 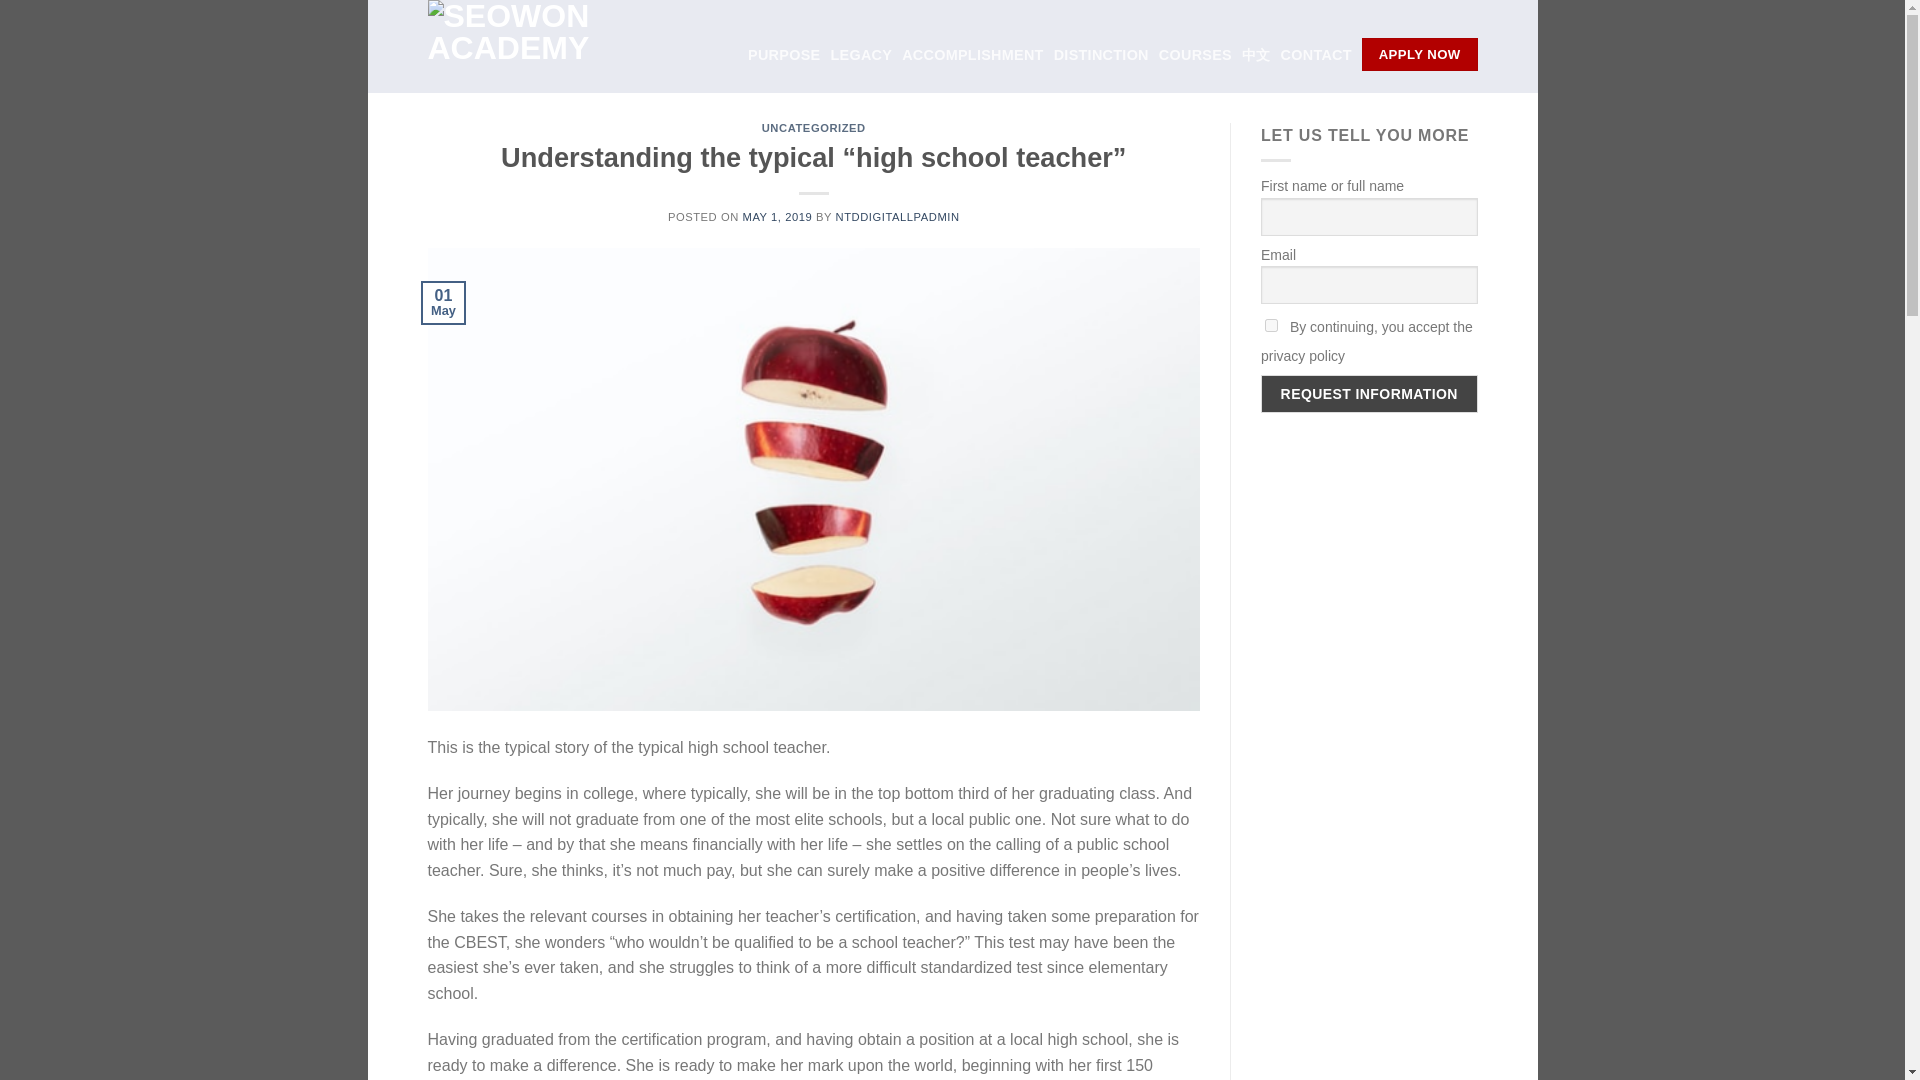 I want to click on NTDDIGITALLPADMIN, so click(x=898, y=216).